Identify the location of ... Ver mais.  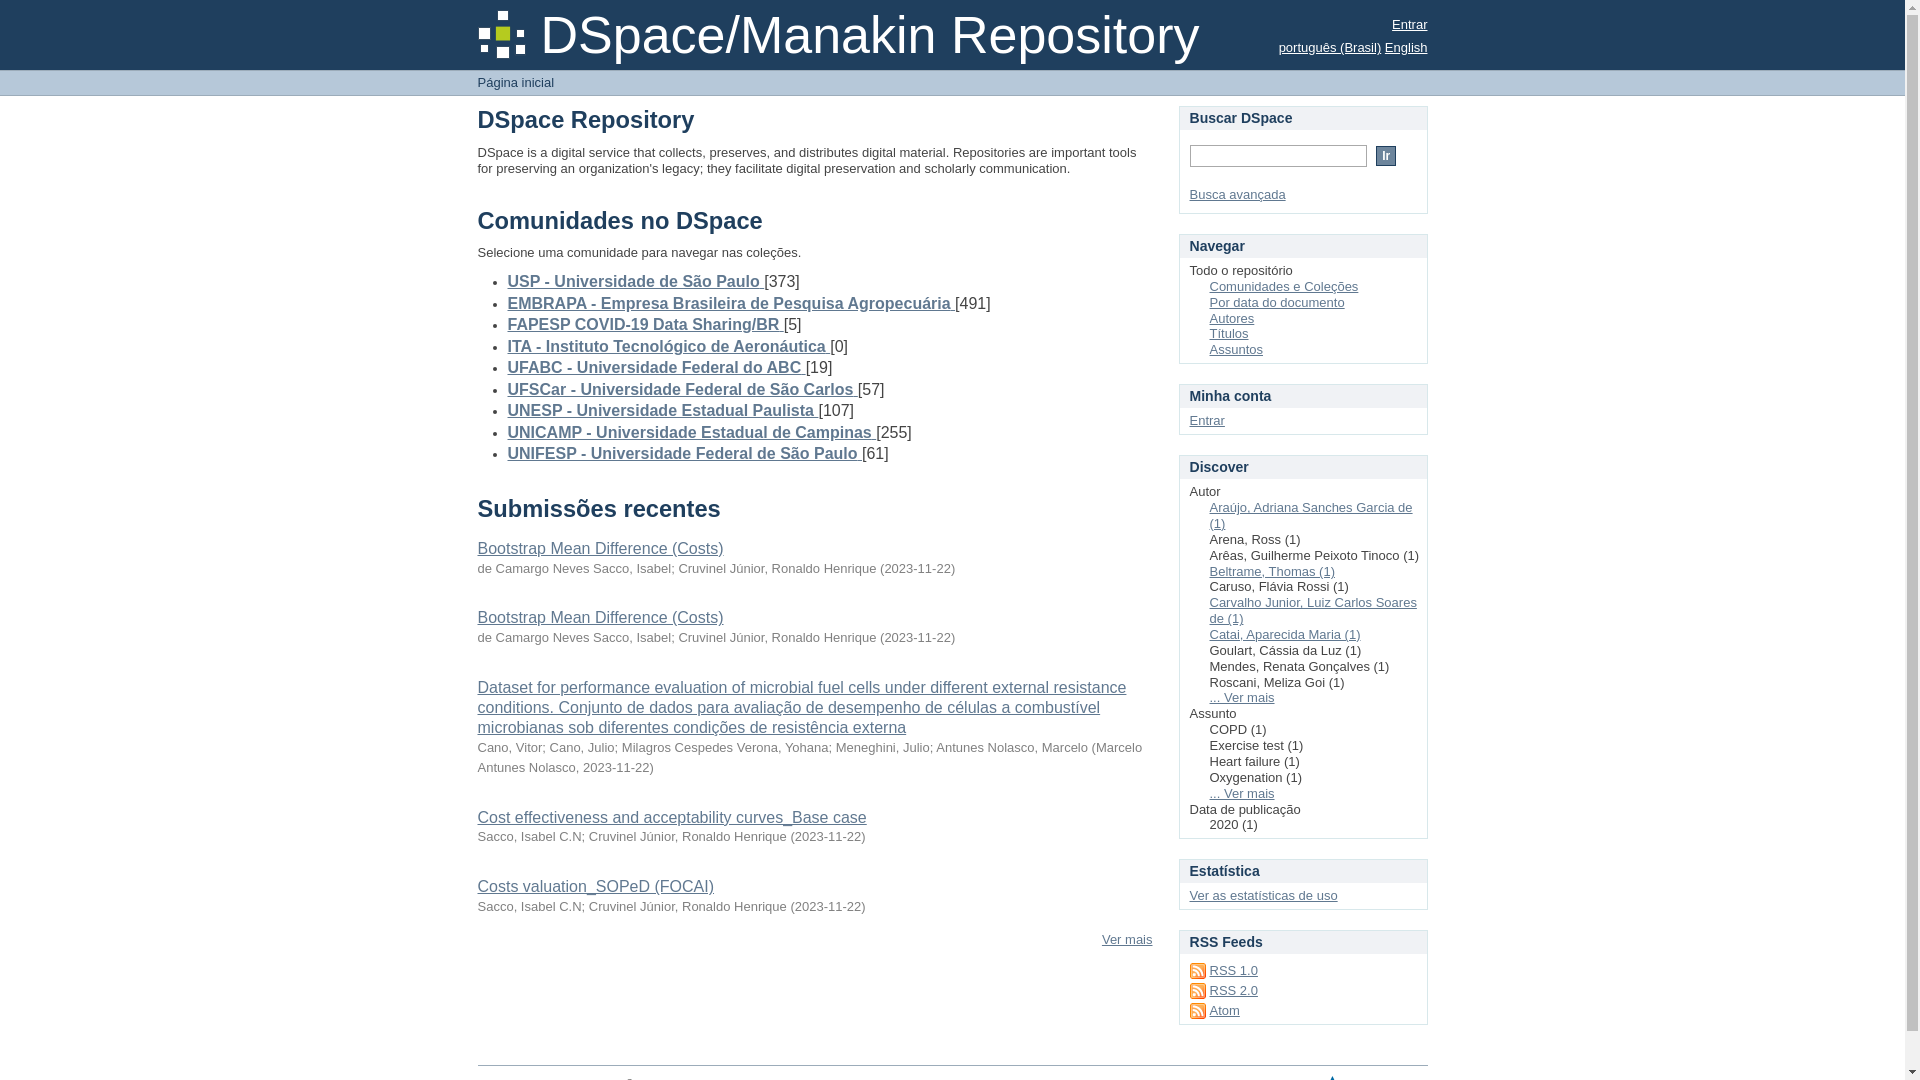
(1242, 698).